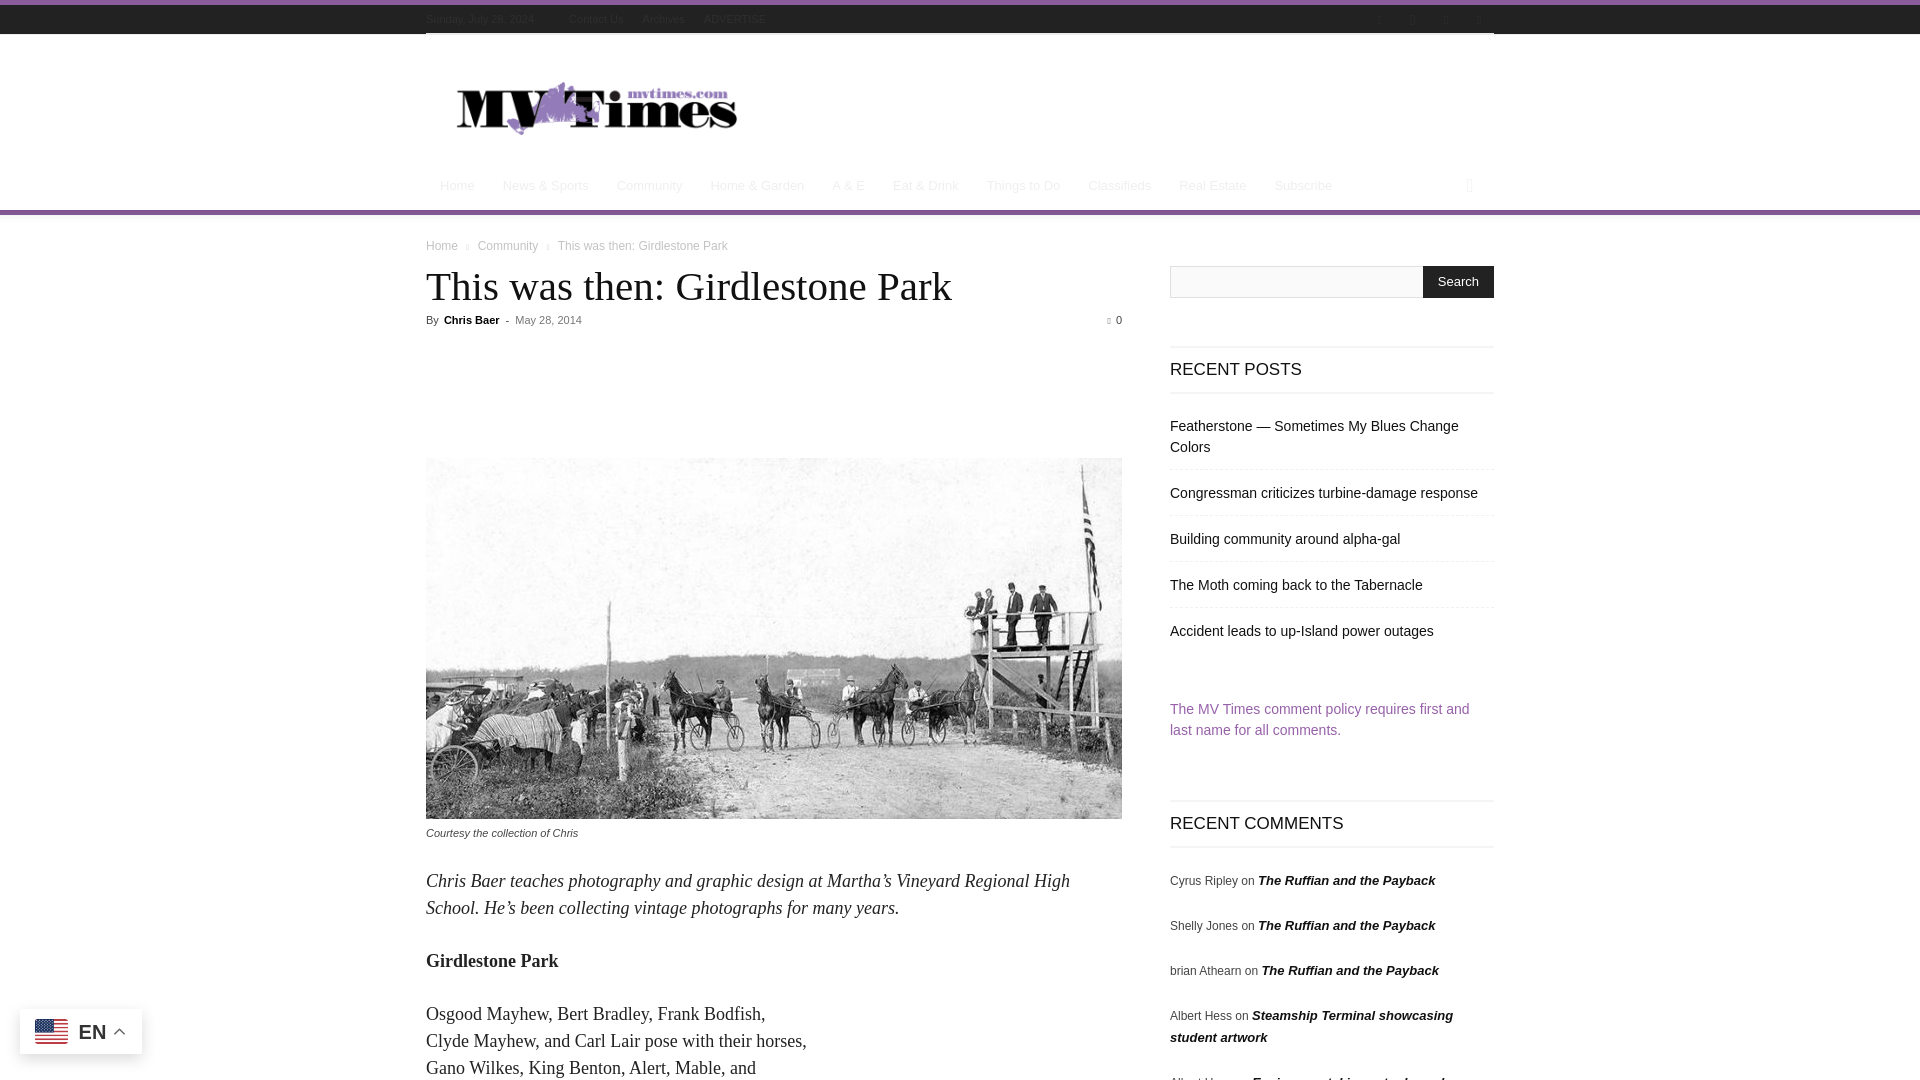 The image size is (1920, 1080). What do you see at coordinates (1130, 108) in the screenshot?
I see `3rd party ad content` at bounding box center [1130, 108].